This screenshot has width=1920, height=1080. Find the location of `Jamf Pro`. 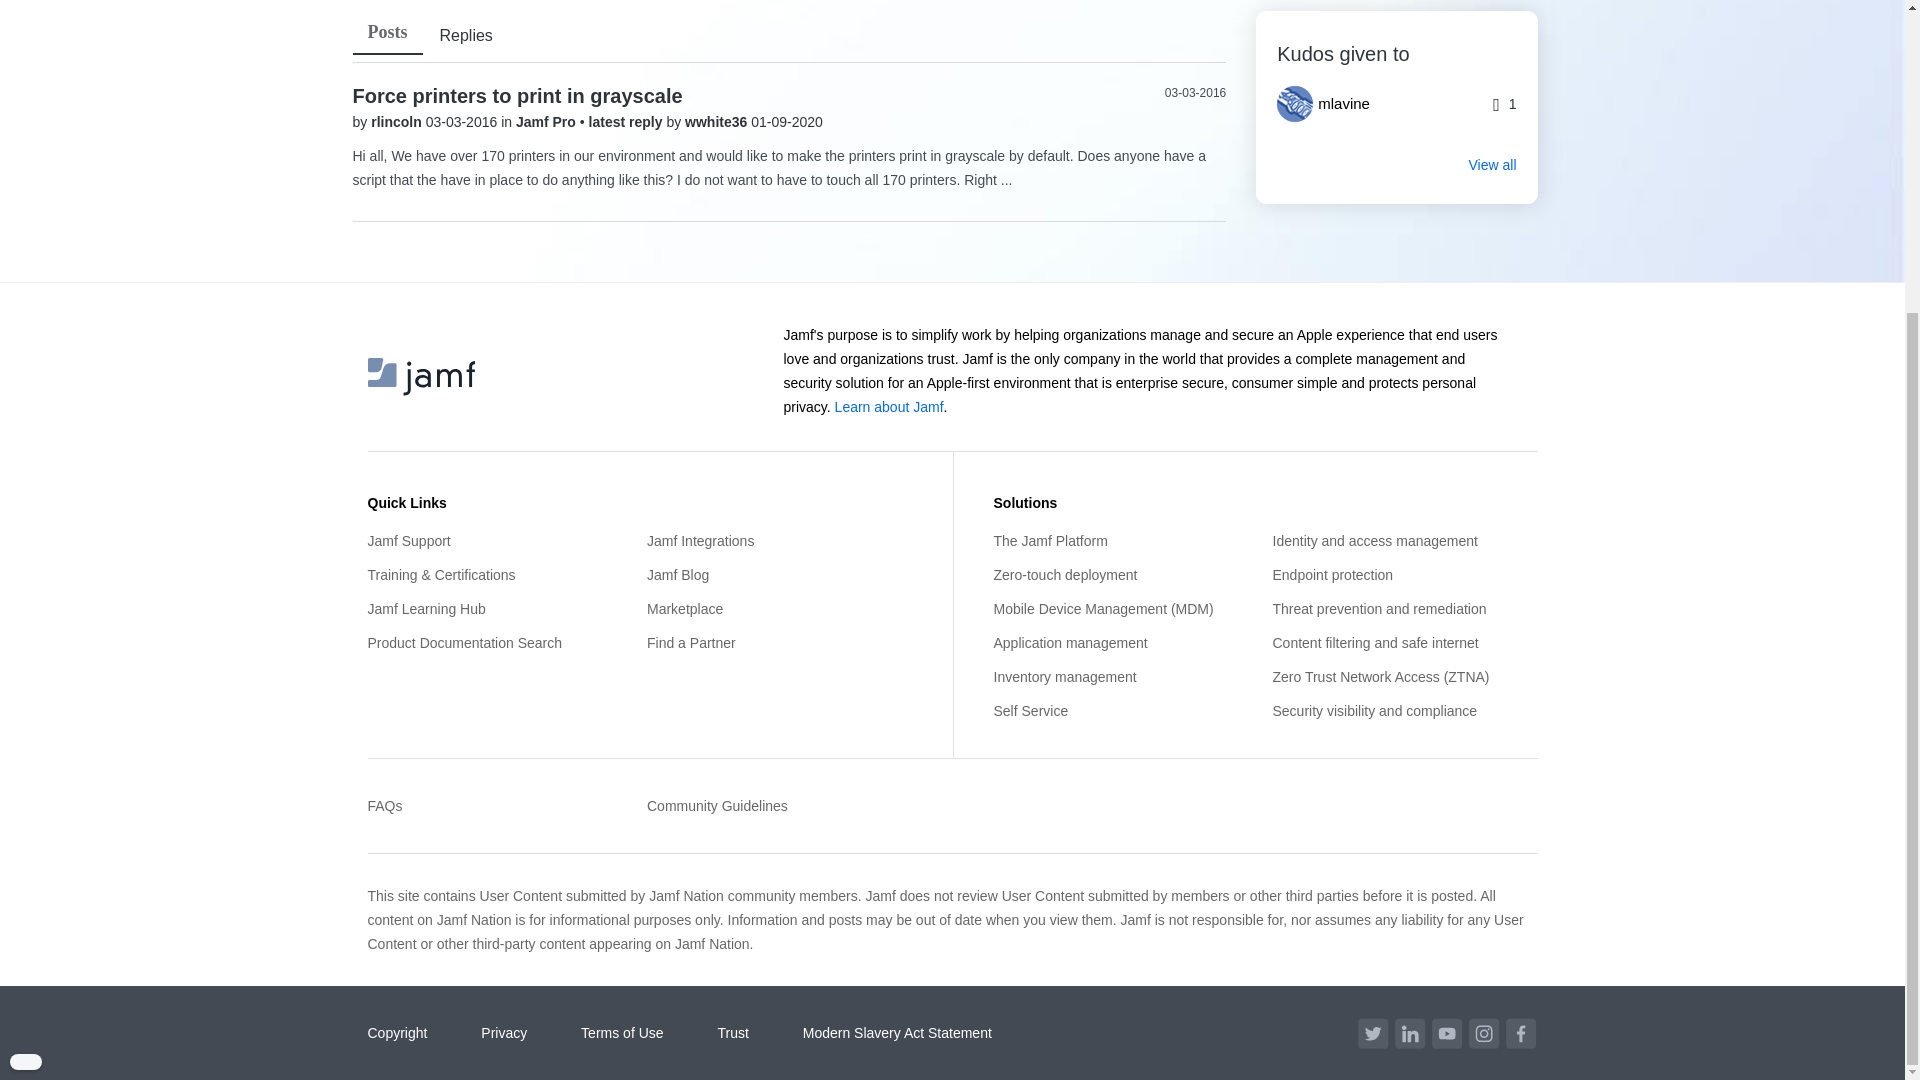

Jamf Pro is located at coordinates (548, 122).